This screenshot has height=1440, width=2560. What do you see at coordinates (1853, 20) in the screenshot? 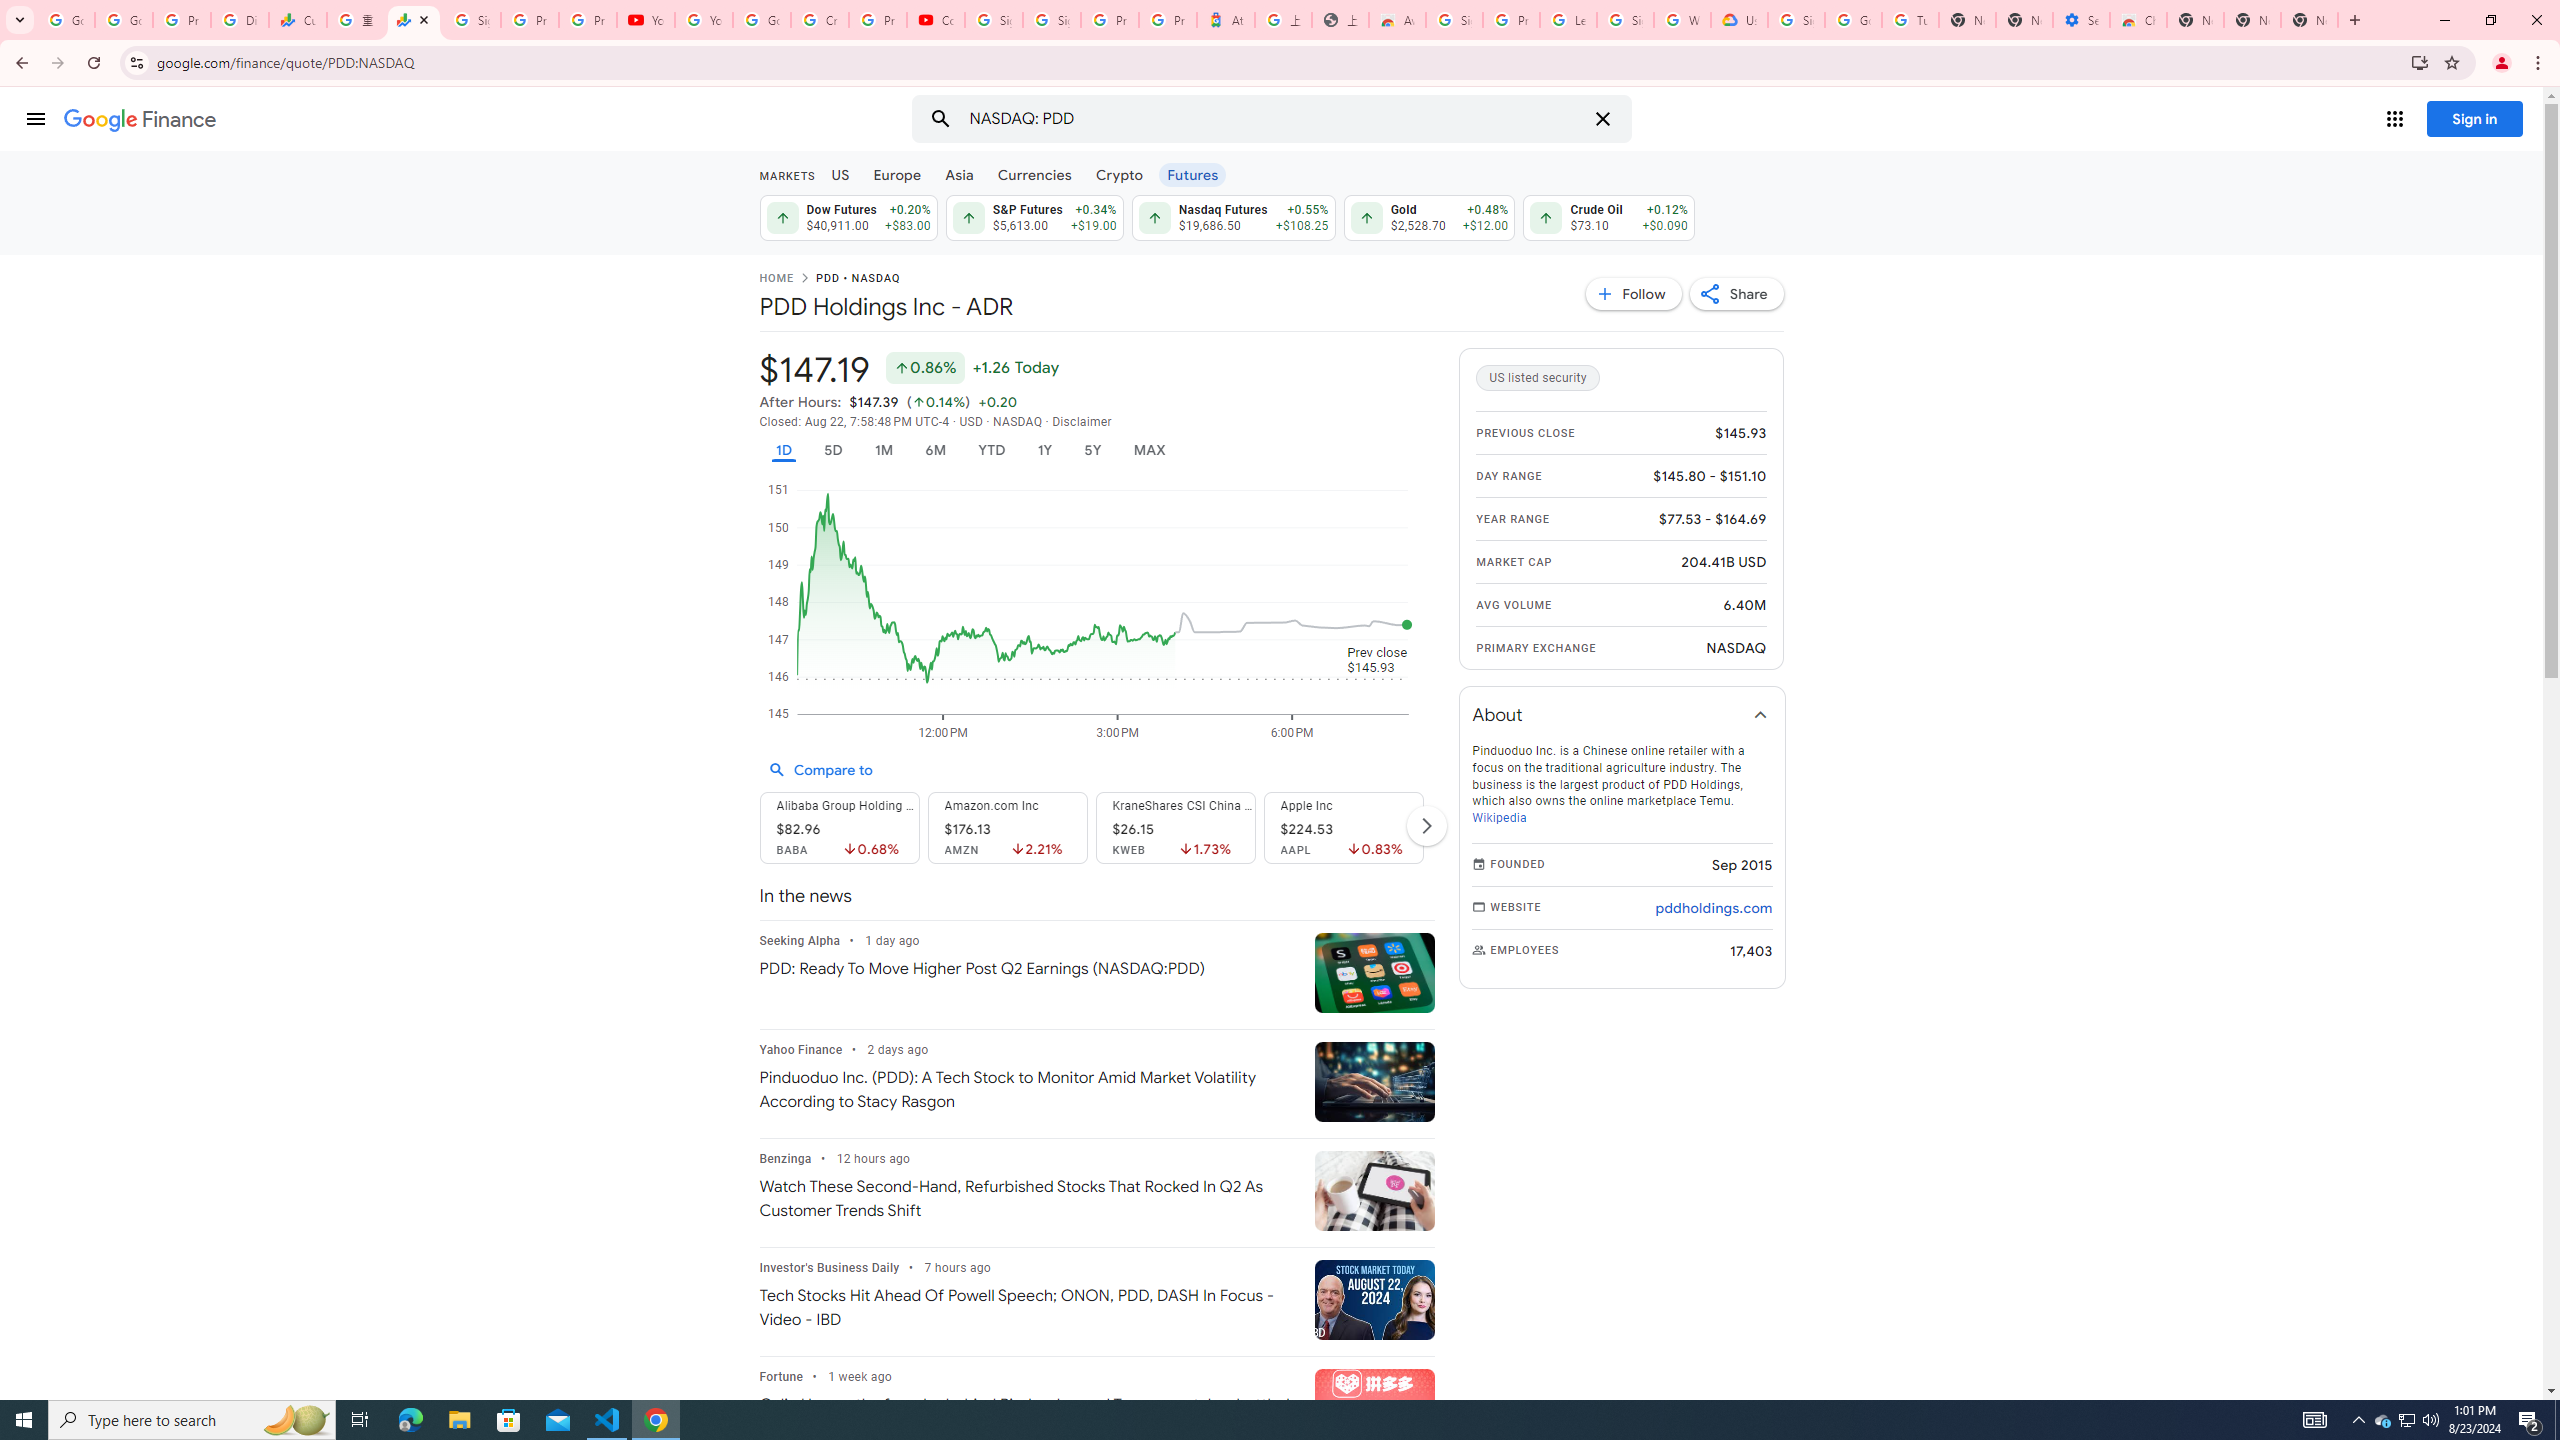
I see `Google Account Help` at bounding box center [1853, 20].